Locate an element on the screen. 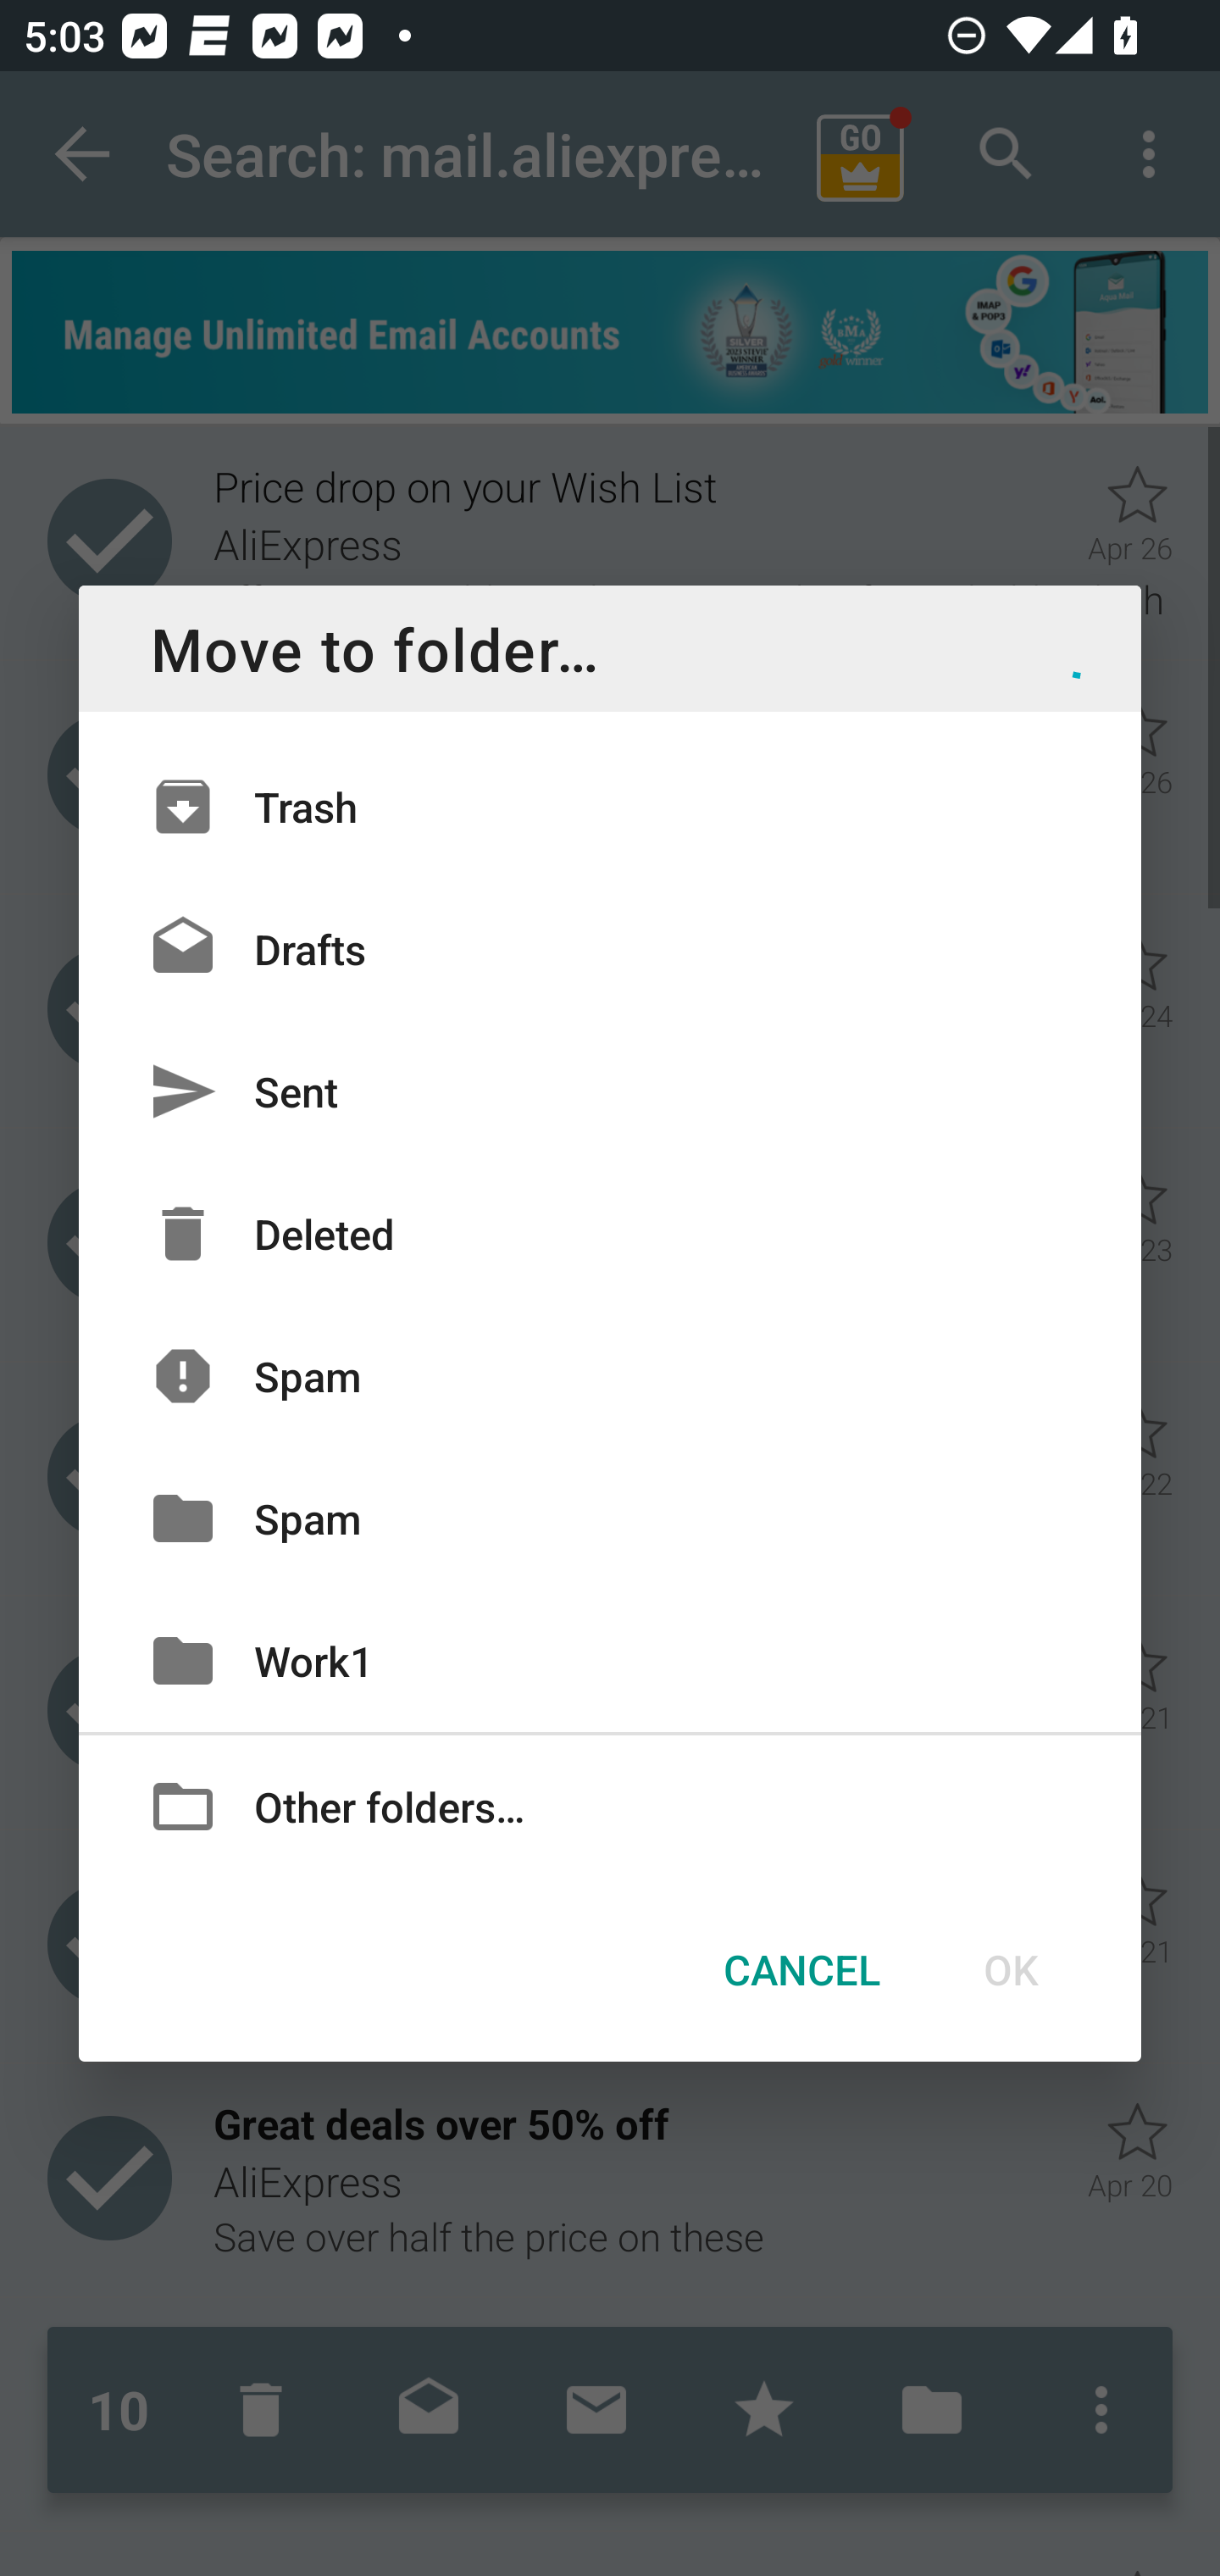  Other folders… is located at coordinates (610, 1804).